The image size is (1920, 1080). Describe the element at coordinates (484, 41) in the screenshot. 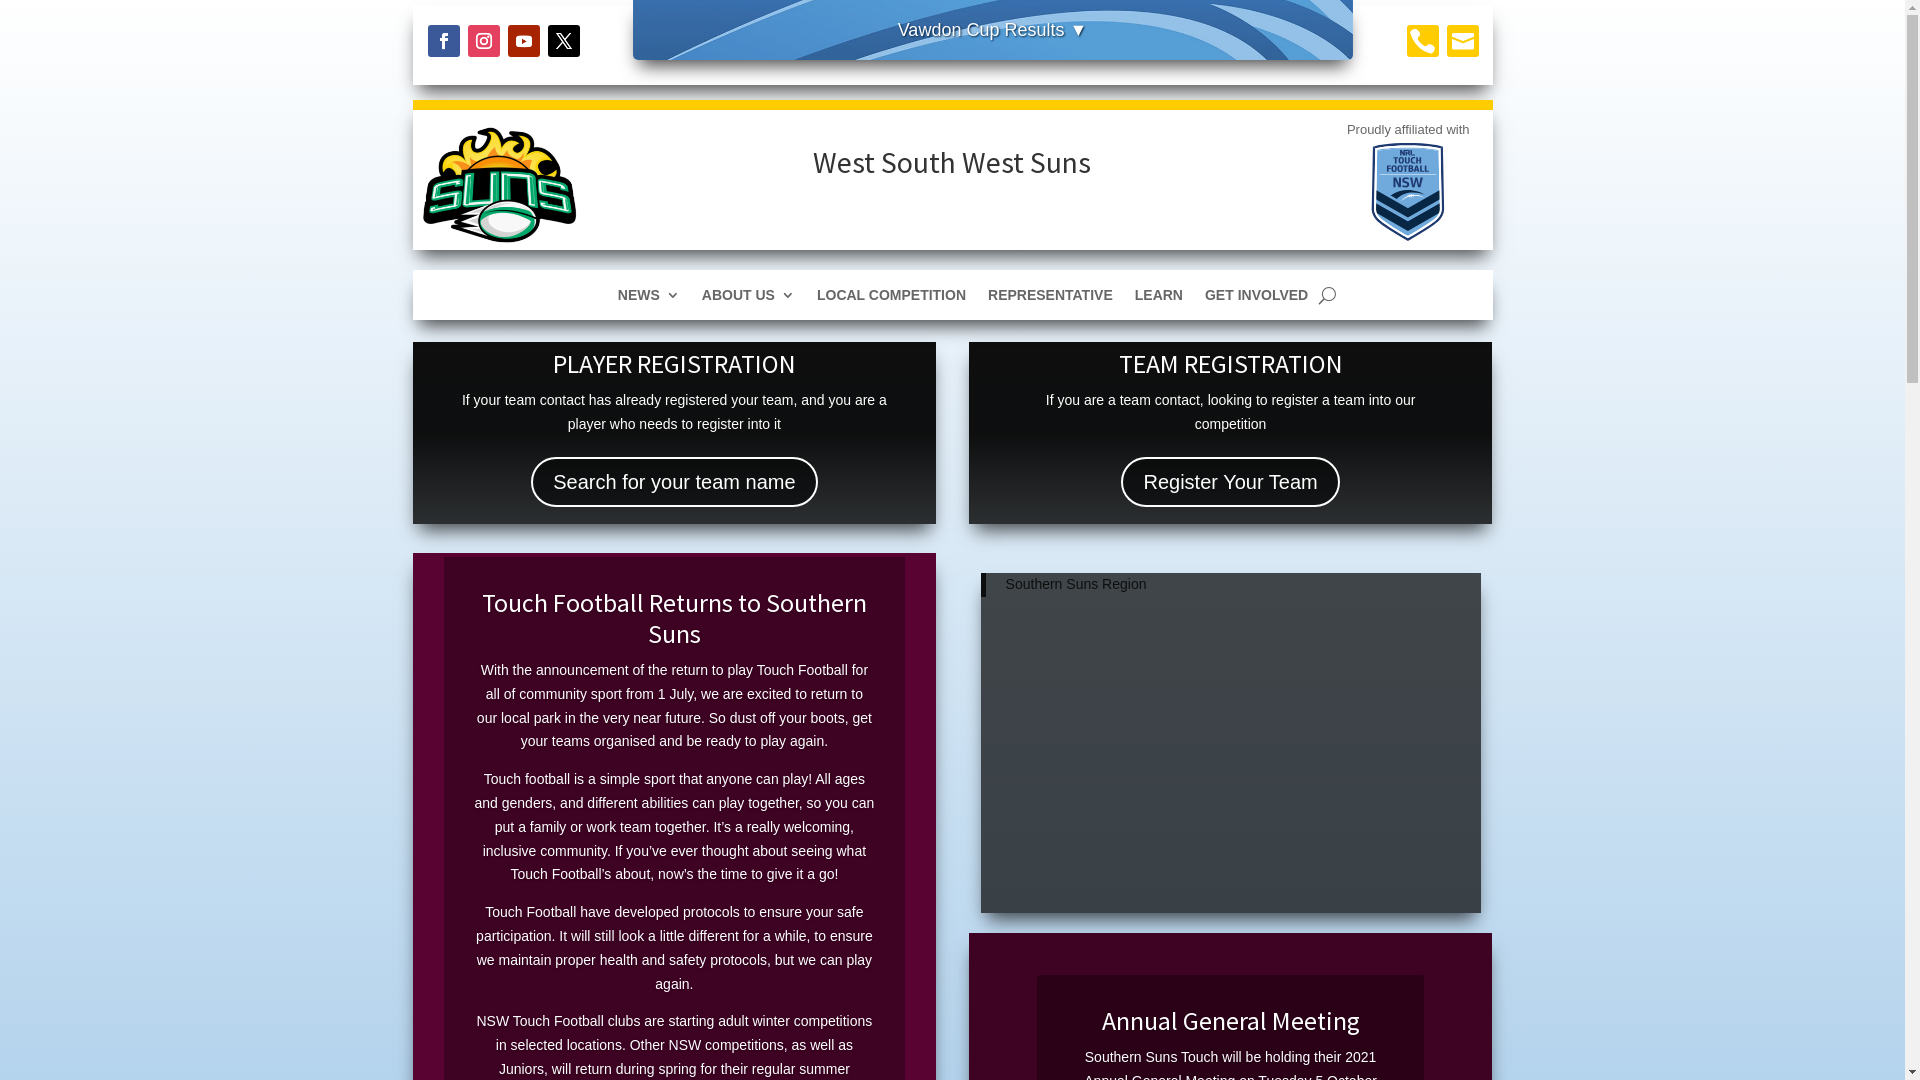

I see `Follow on Instagram` at that location.